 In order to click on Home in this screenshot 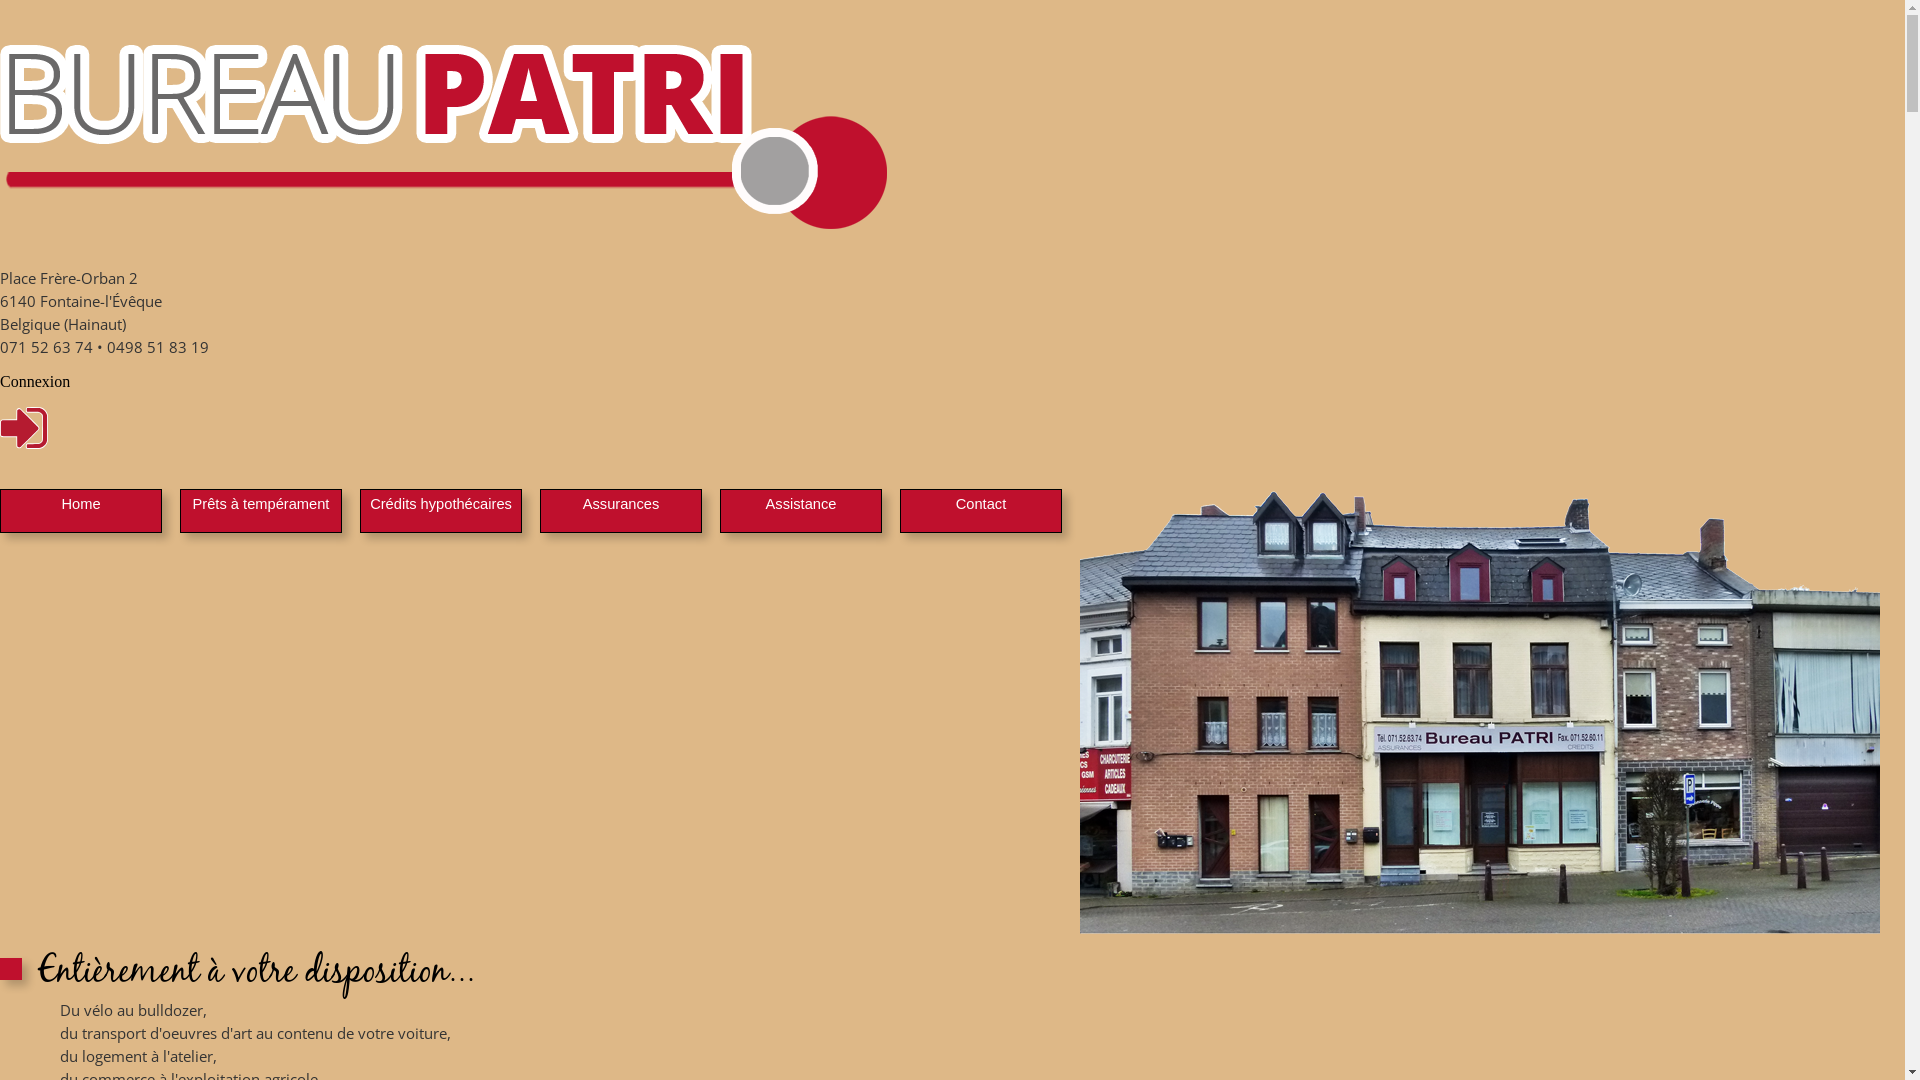, I will do `click(80, 504)`.